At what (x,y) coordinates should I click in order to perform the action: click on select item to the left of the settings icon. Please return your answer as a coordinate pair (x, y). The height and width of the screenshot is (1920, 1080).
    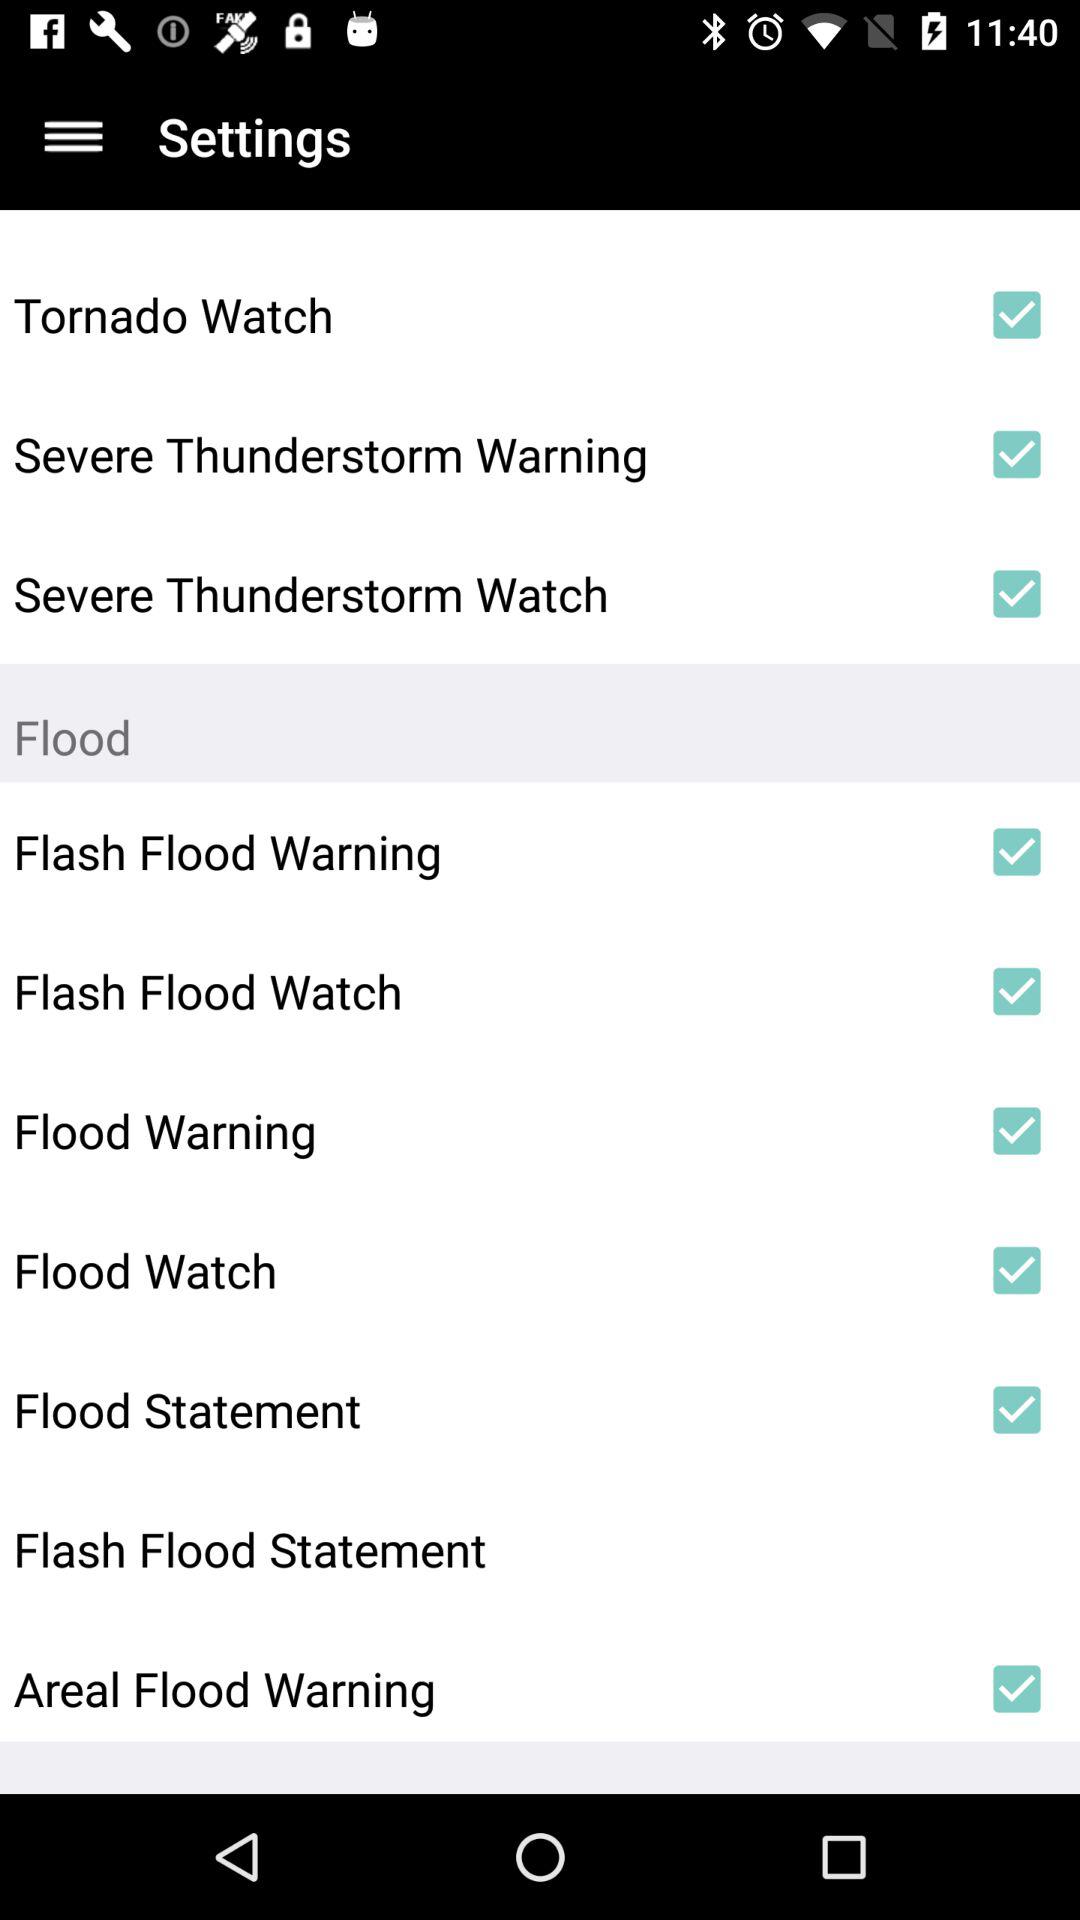
    Looking at the image, I should click on (73, 136).